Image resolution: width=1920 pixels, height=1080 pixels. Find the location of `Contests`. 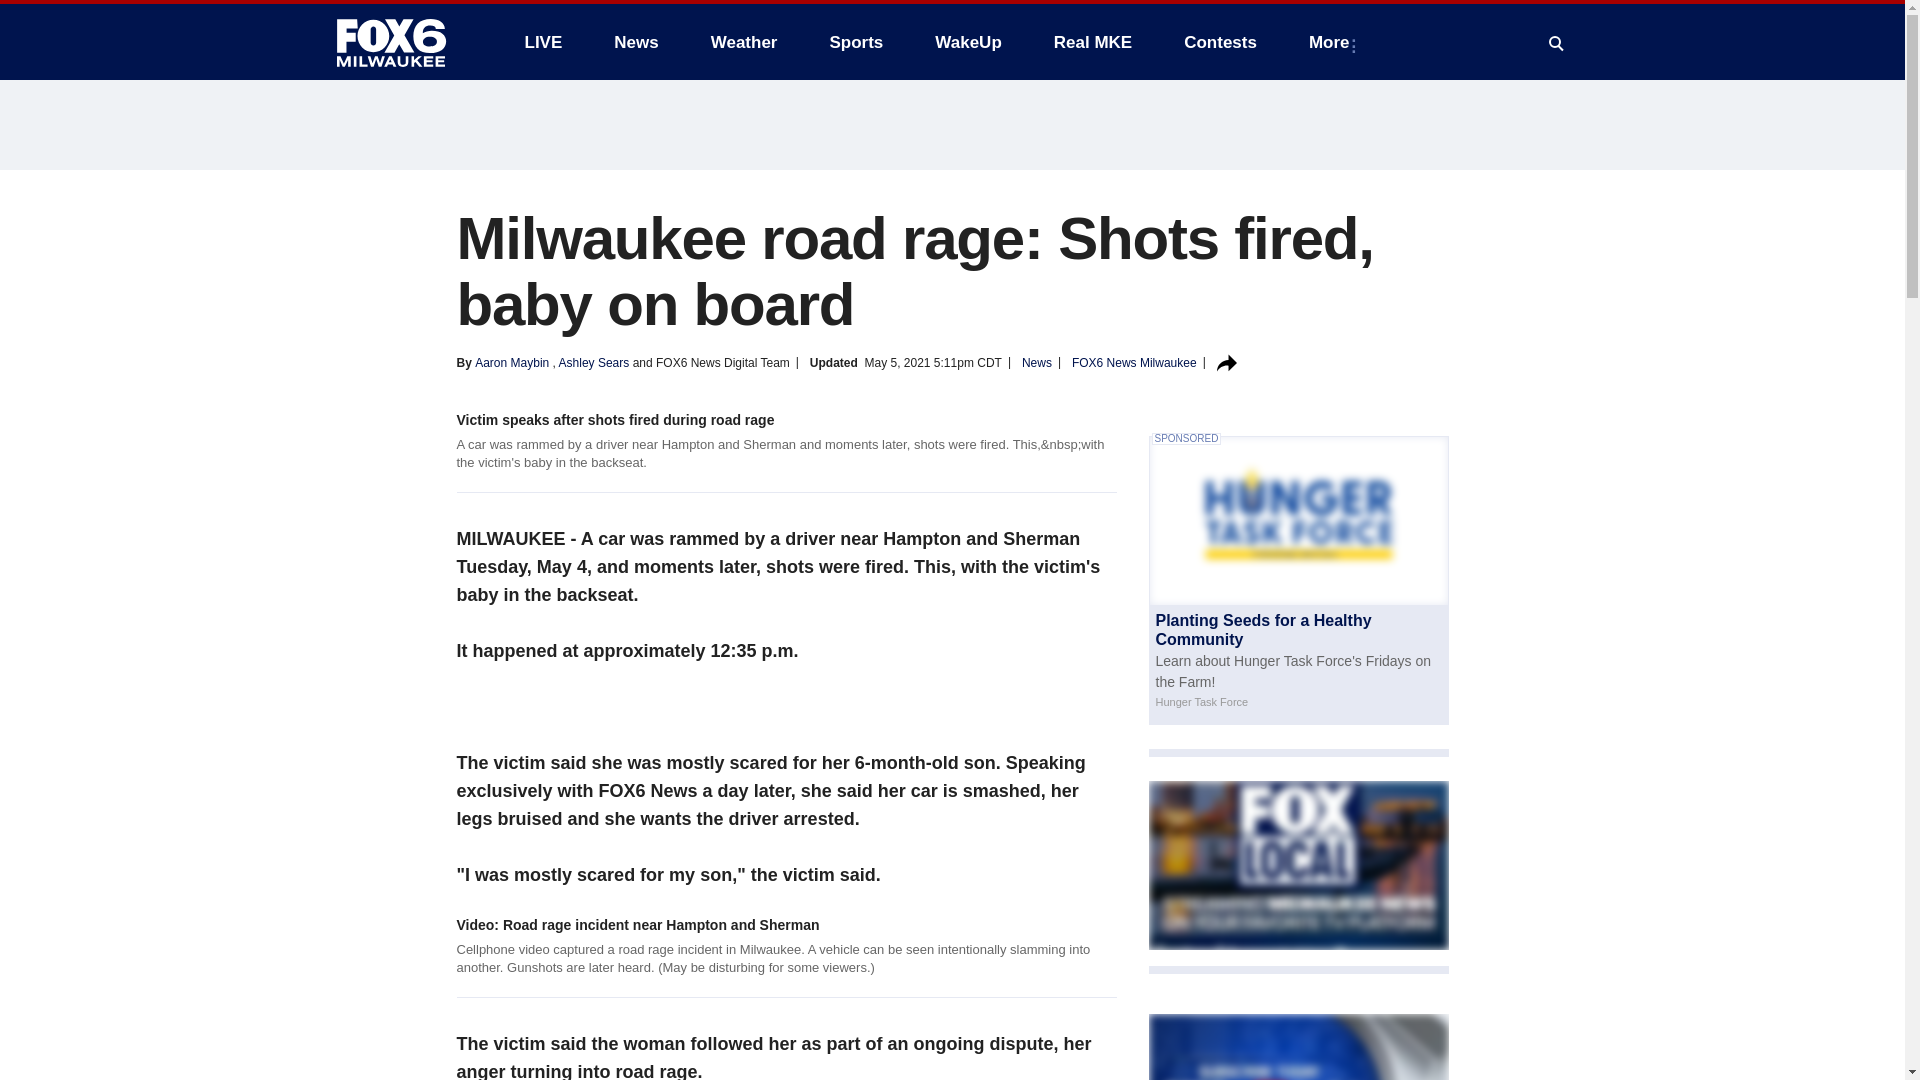

Contests is located at coordinates (1220, 42).